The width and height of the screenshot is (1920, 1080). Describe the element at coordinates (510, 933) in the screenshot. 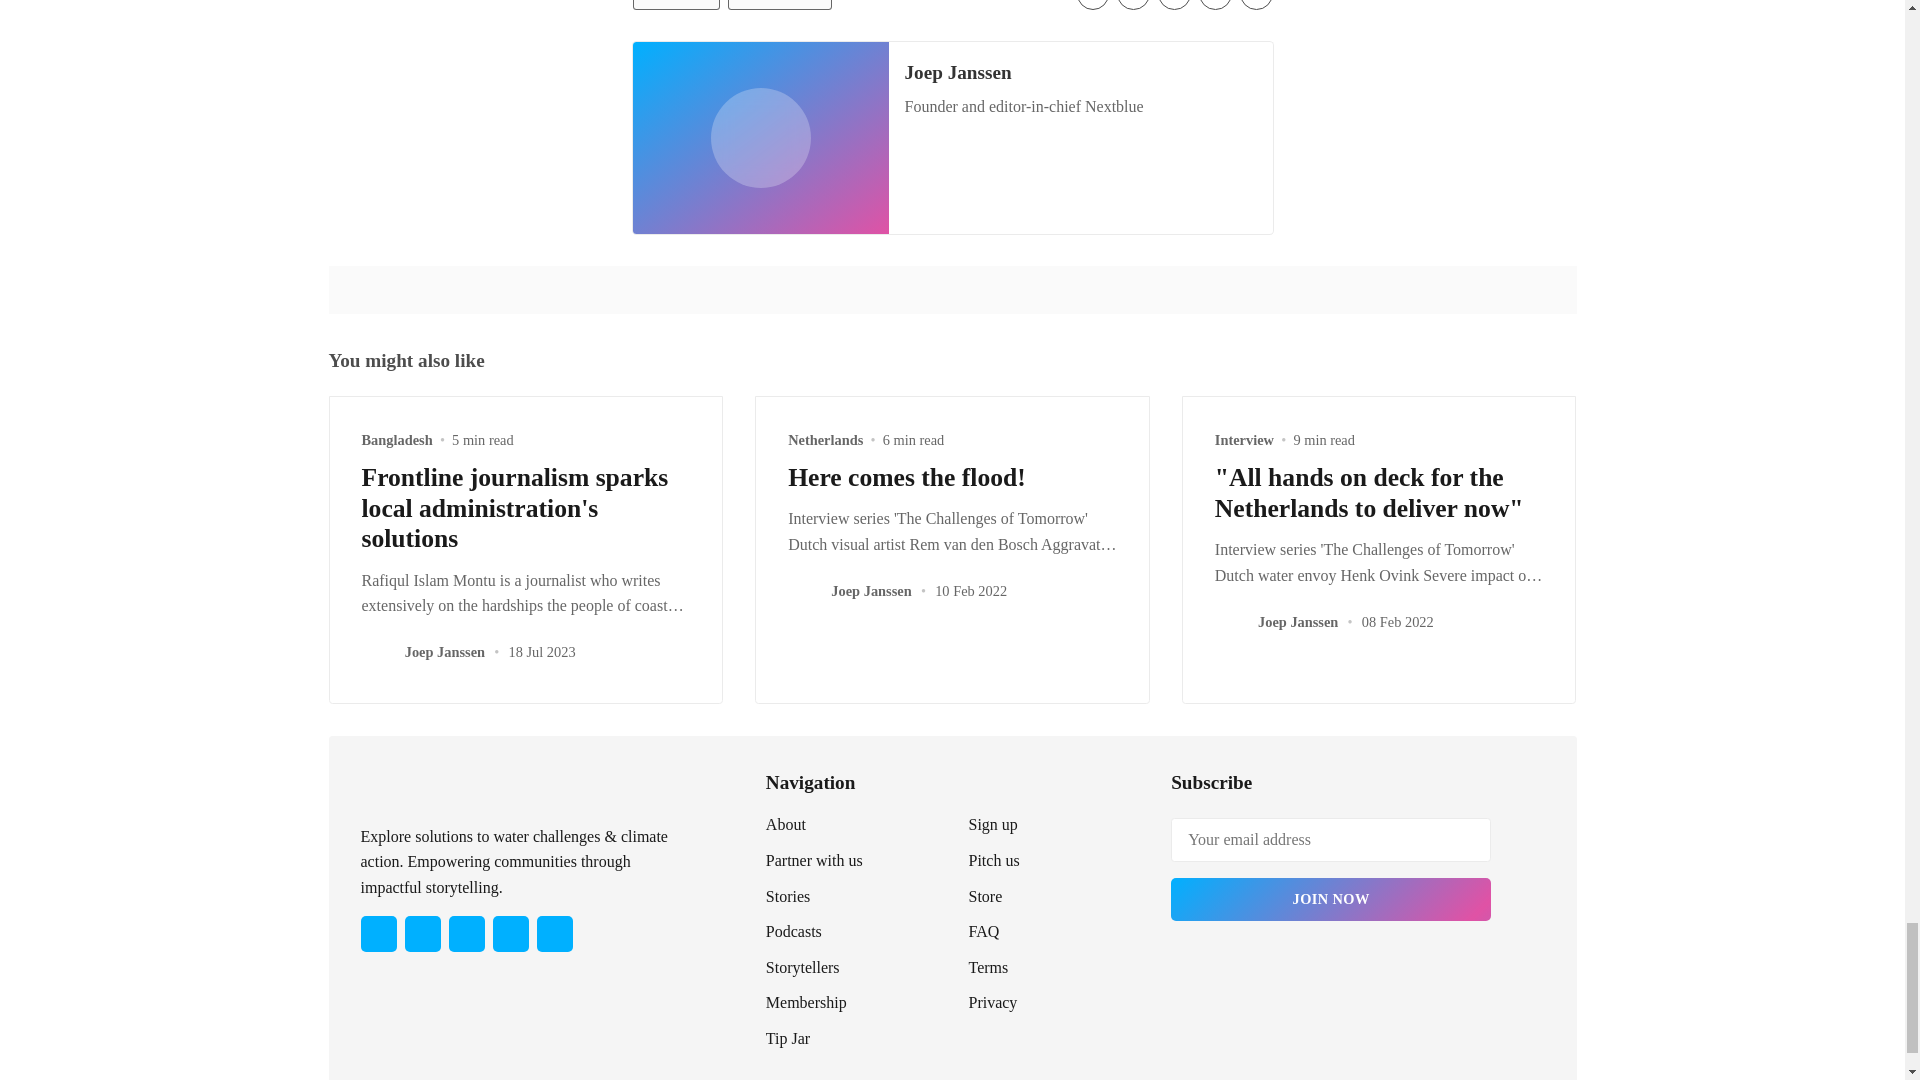

I see `YouTube` at that location.